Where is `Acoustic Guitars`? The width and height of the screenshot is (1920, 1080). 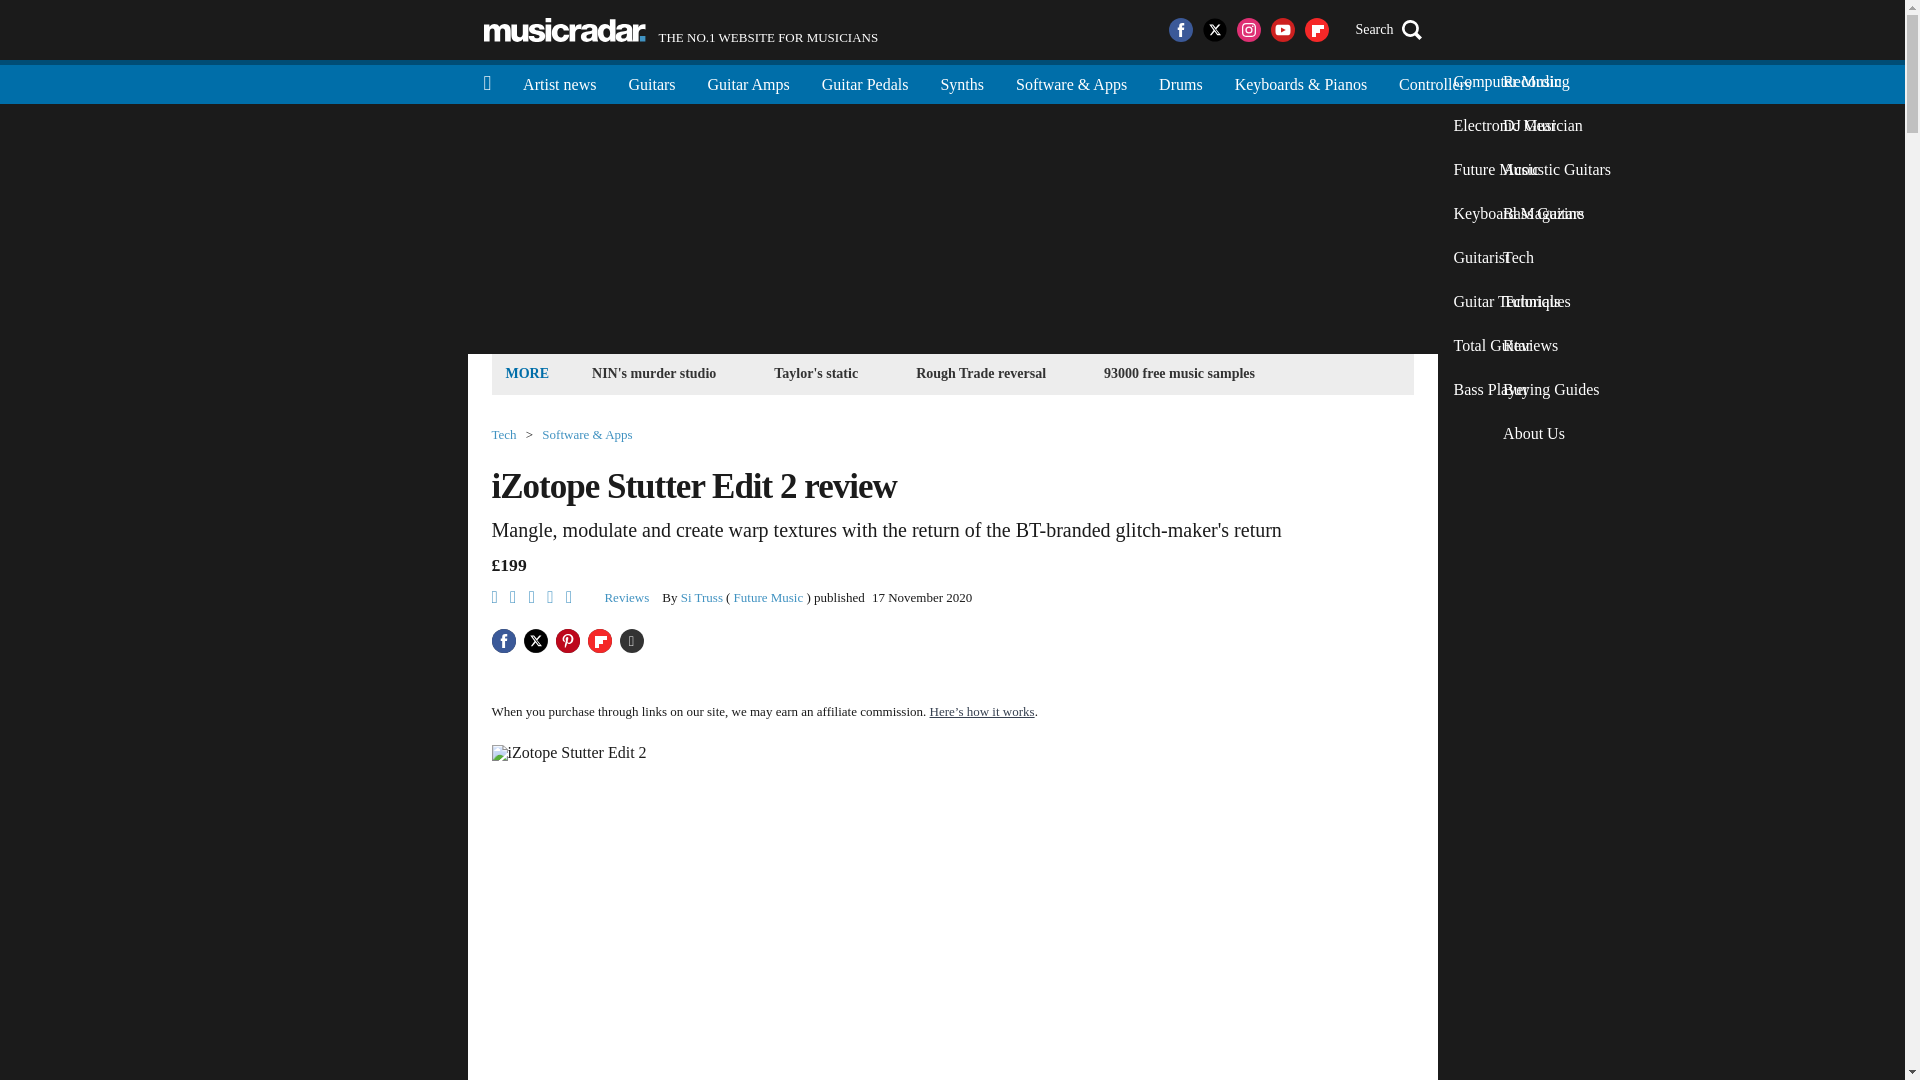 Acoustic Guitars is located at coordinates (1556, 170).